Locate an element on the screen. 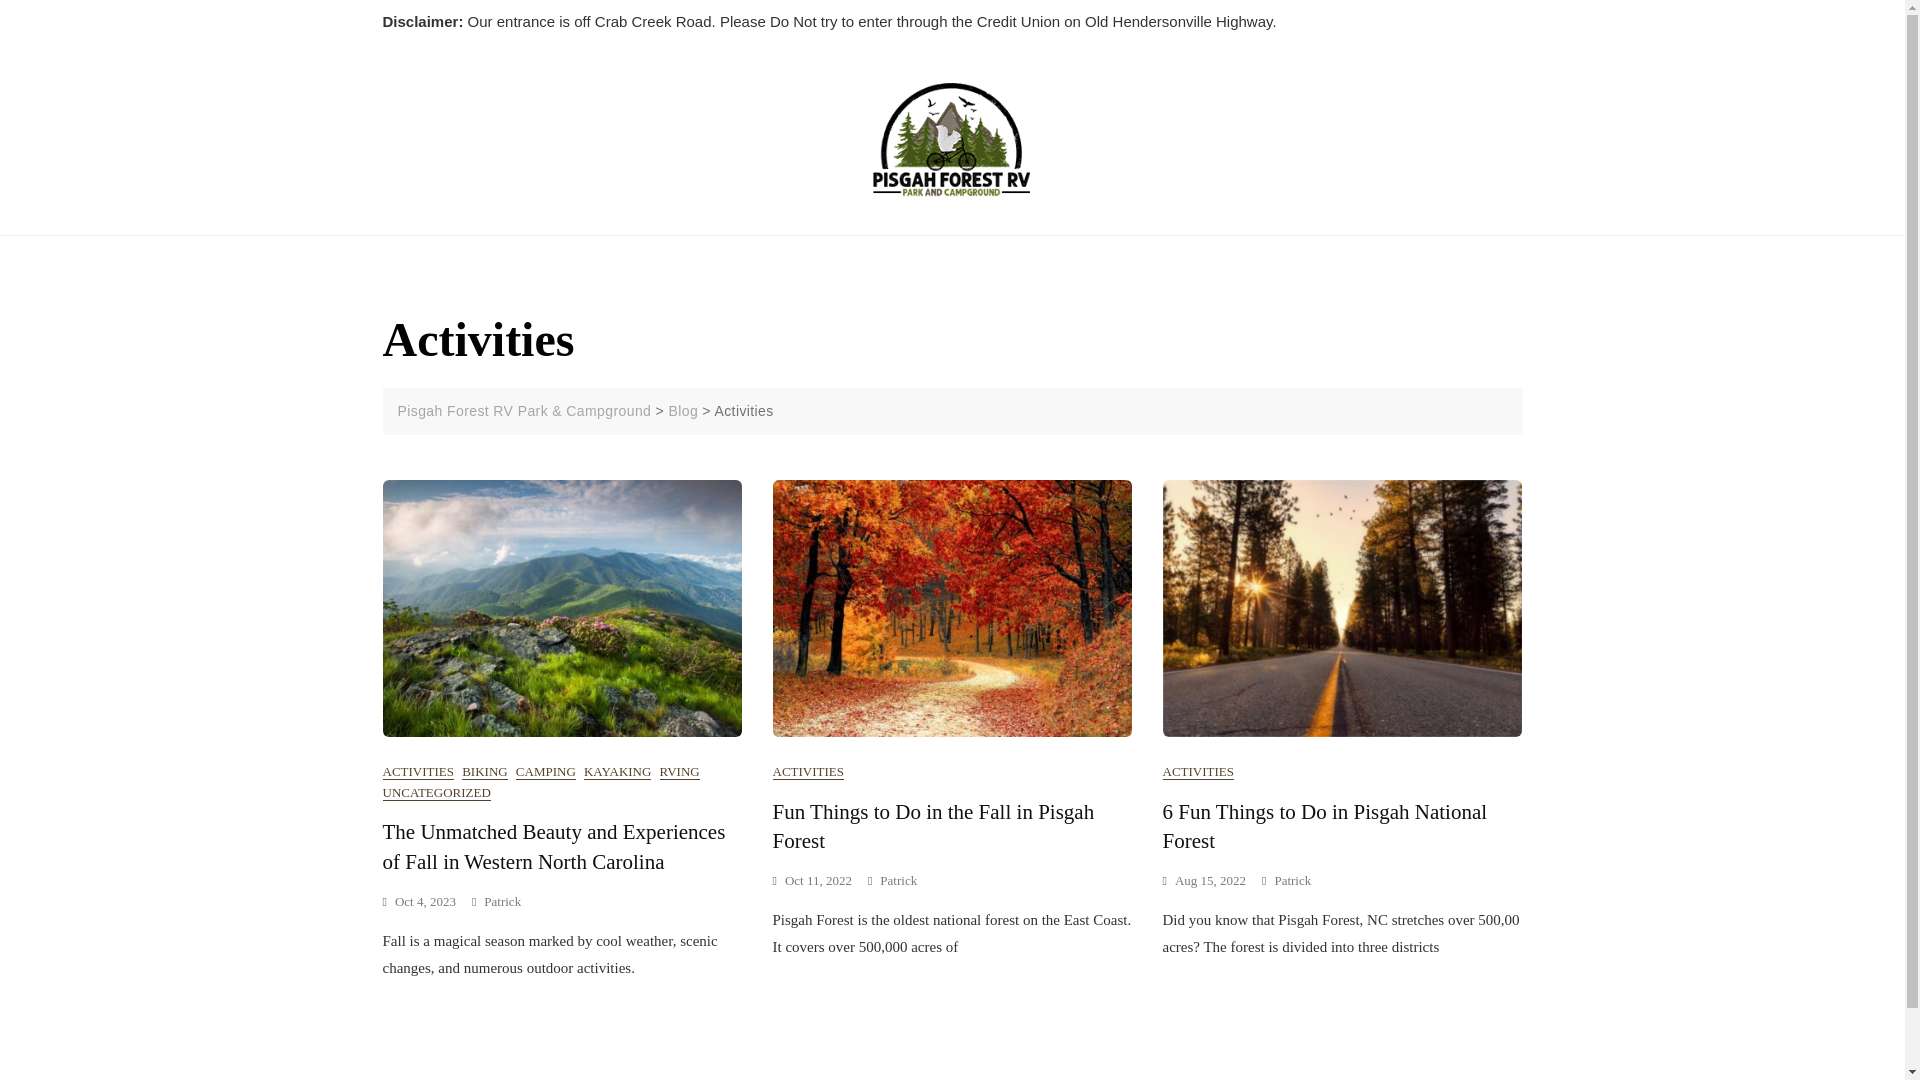 Image resolution: width=1920 pixels, height=1080 pixels. GALLERY is located at coordinates (1172, 112).